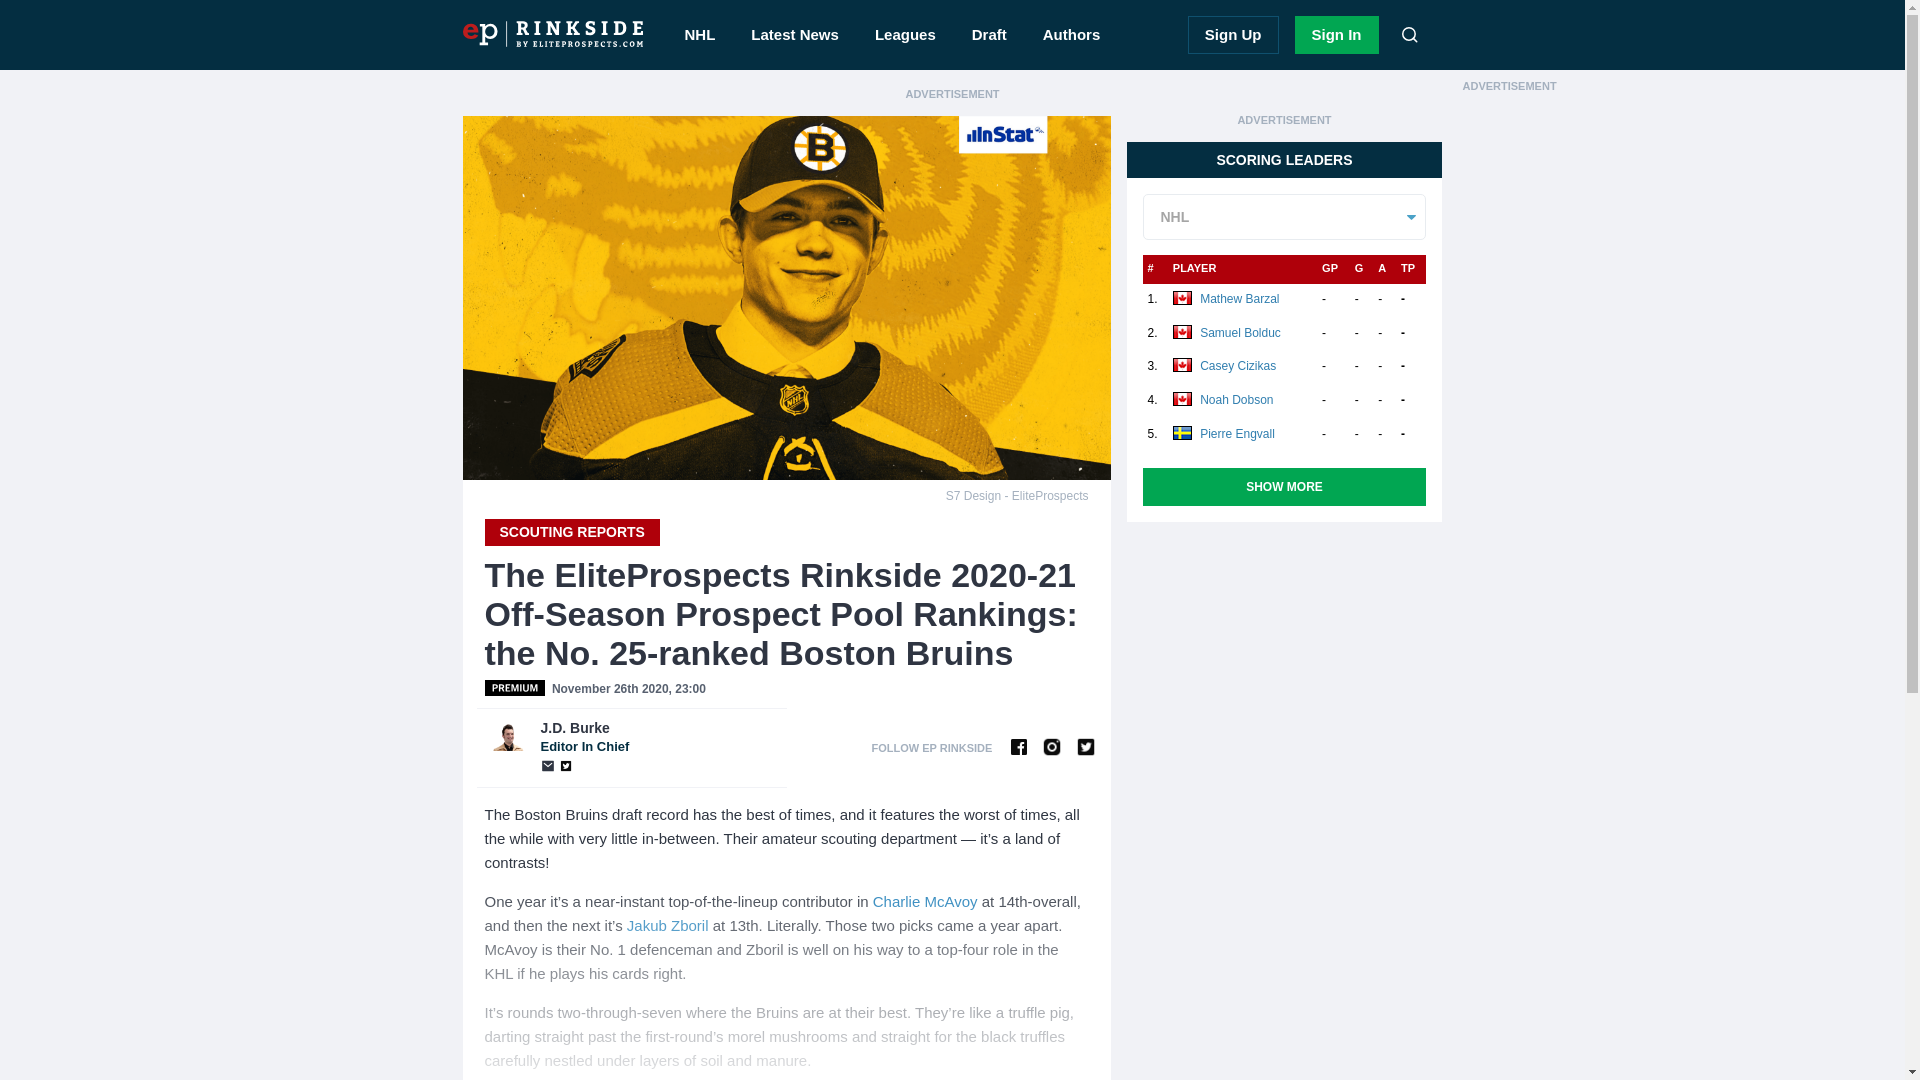  What do you see at coordinates (925, 902) in the screenshot?
I see `Draft` at bounding box center [925, 902].